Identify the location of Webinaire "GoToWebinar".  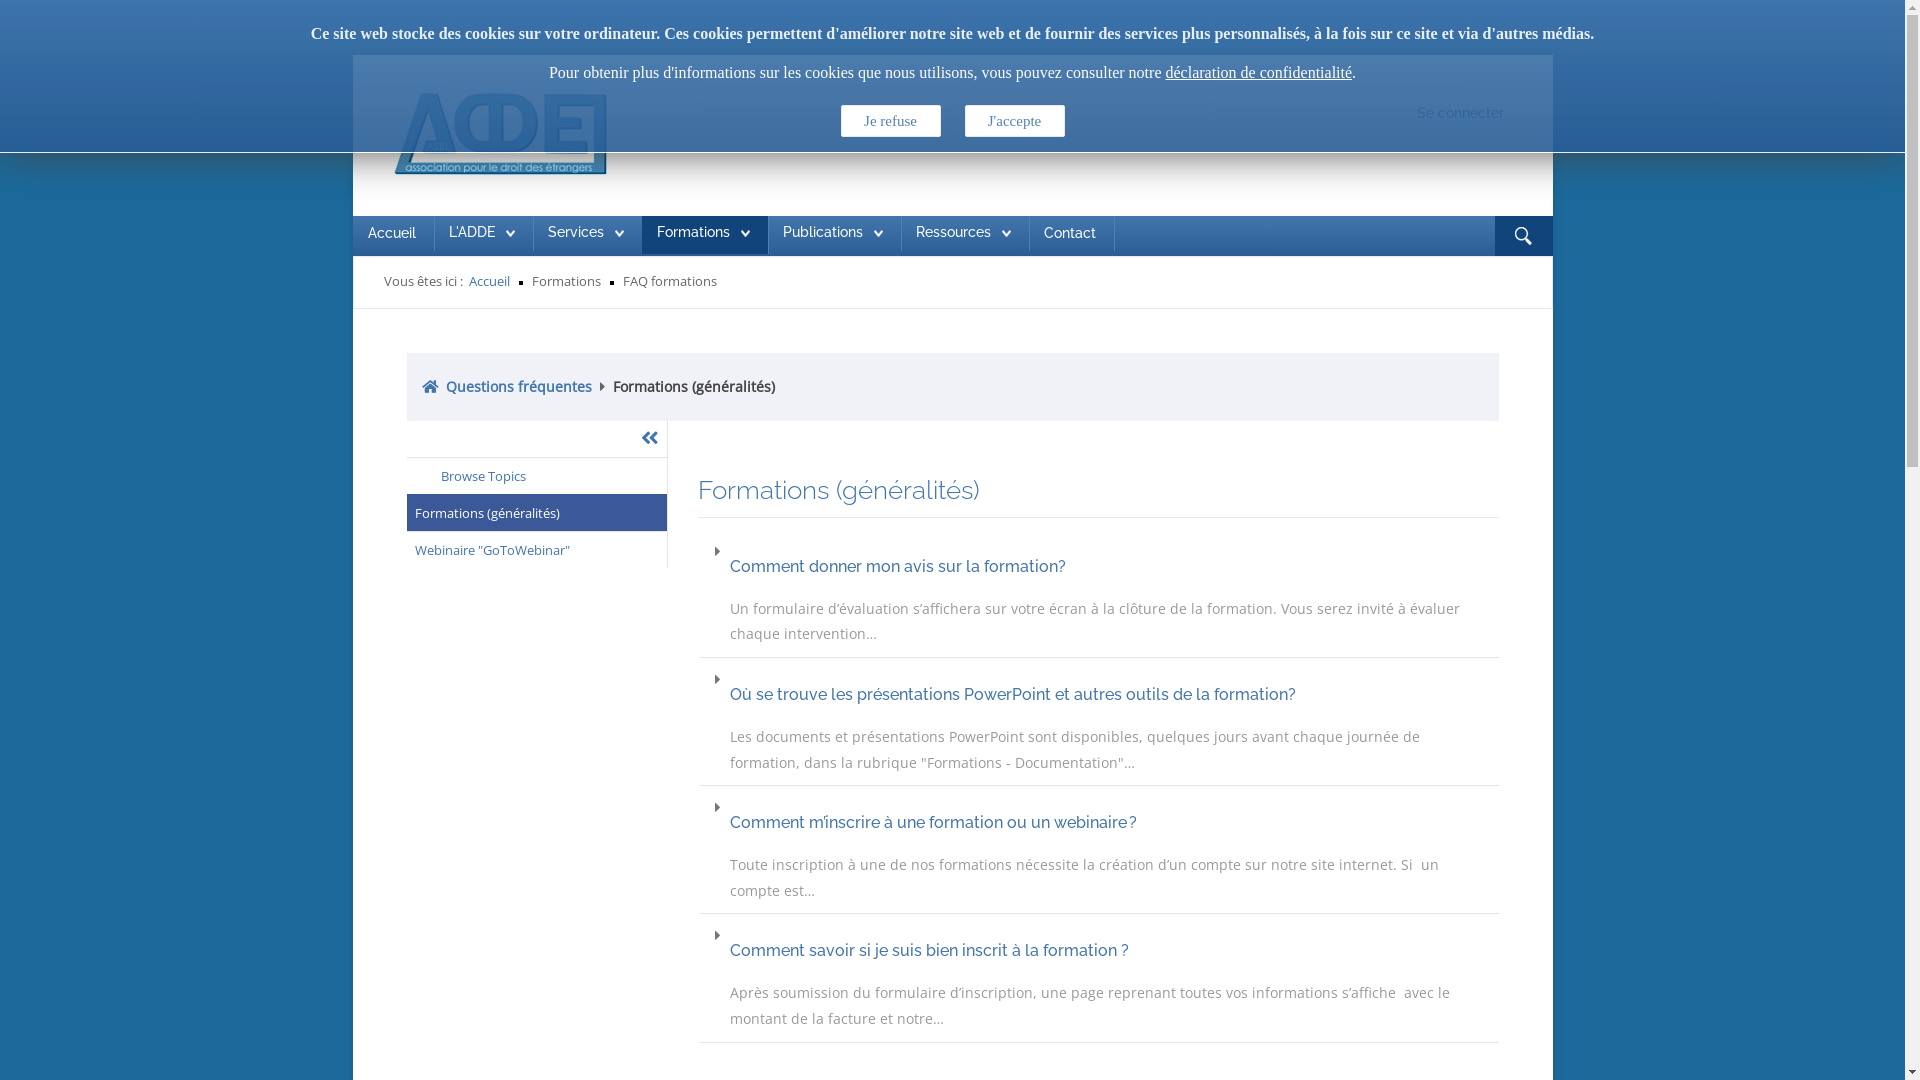
(536, 550).